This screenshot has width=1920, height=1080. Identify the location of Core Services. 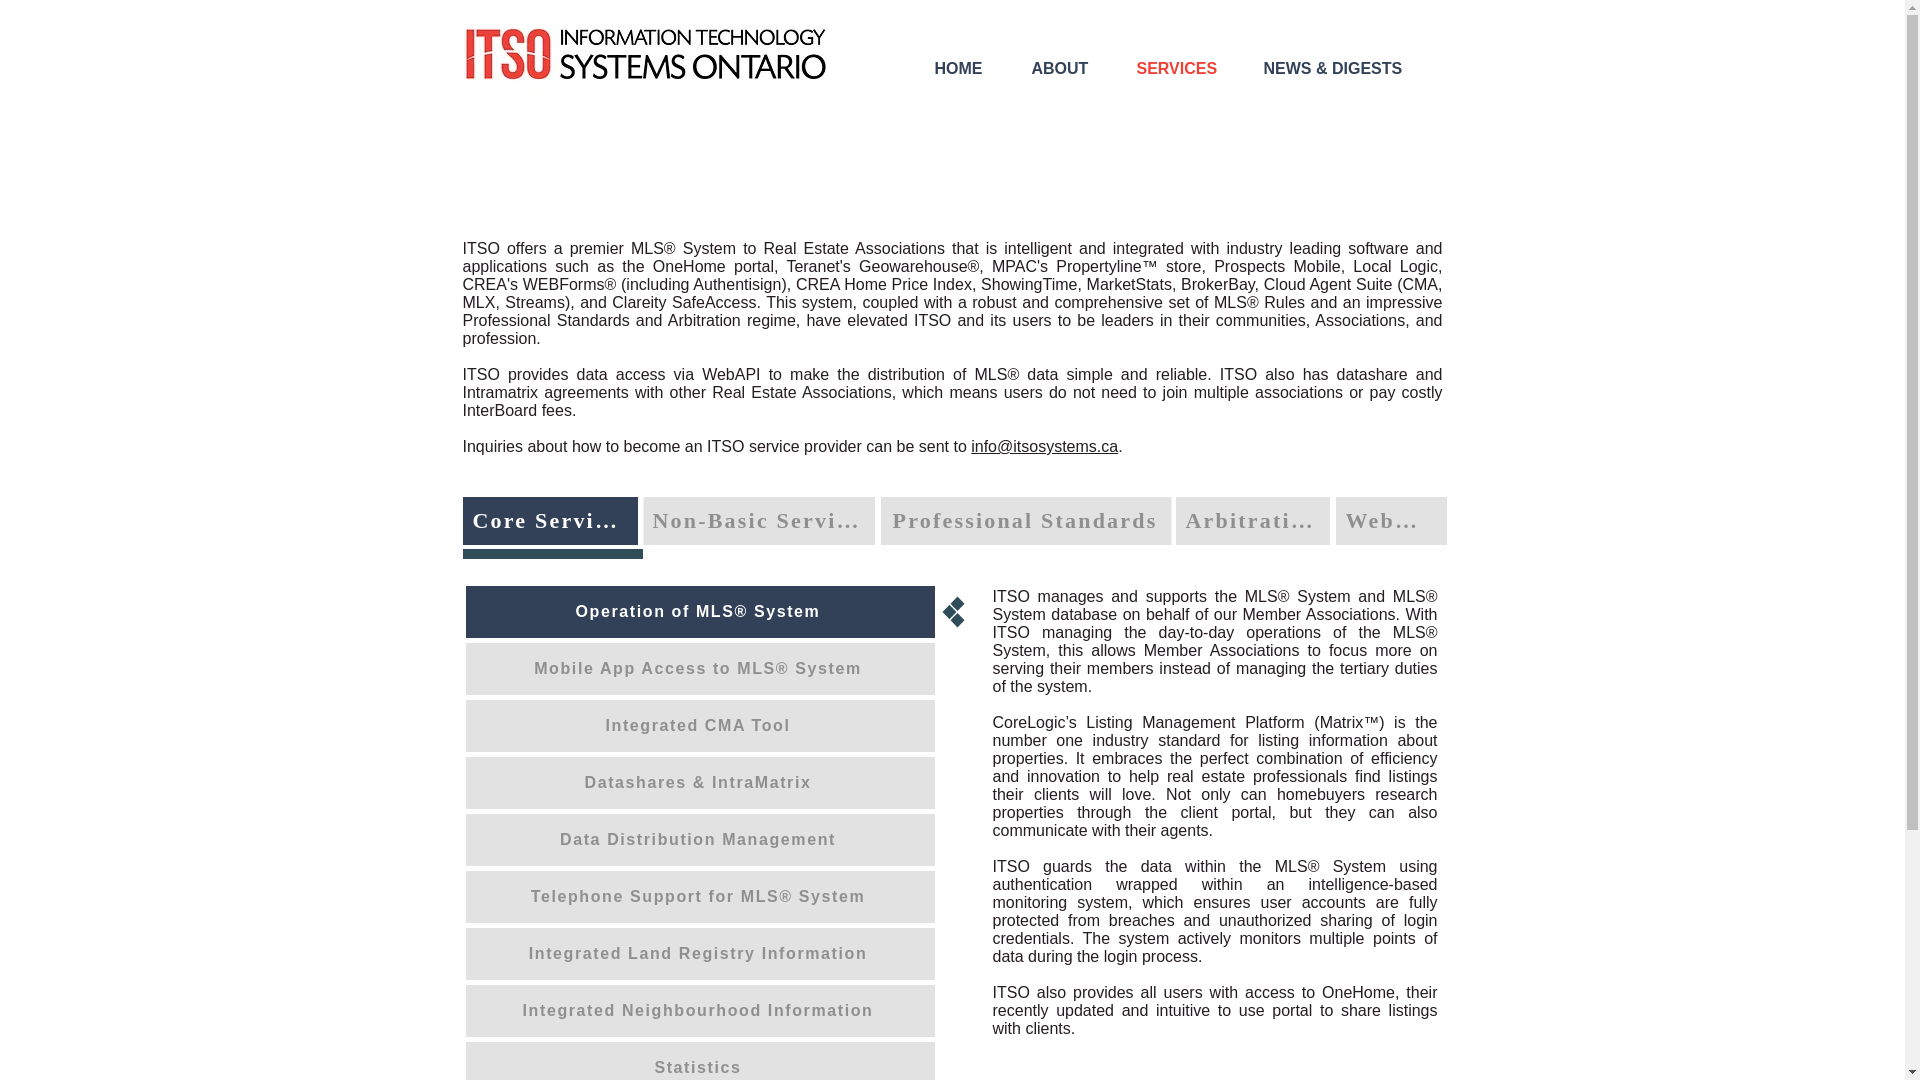
(550, 520).